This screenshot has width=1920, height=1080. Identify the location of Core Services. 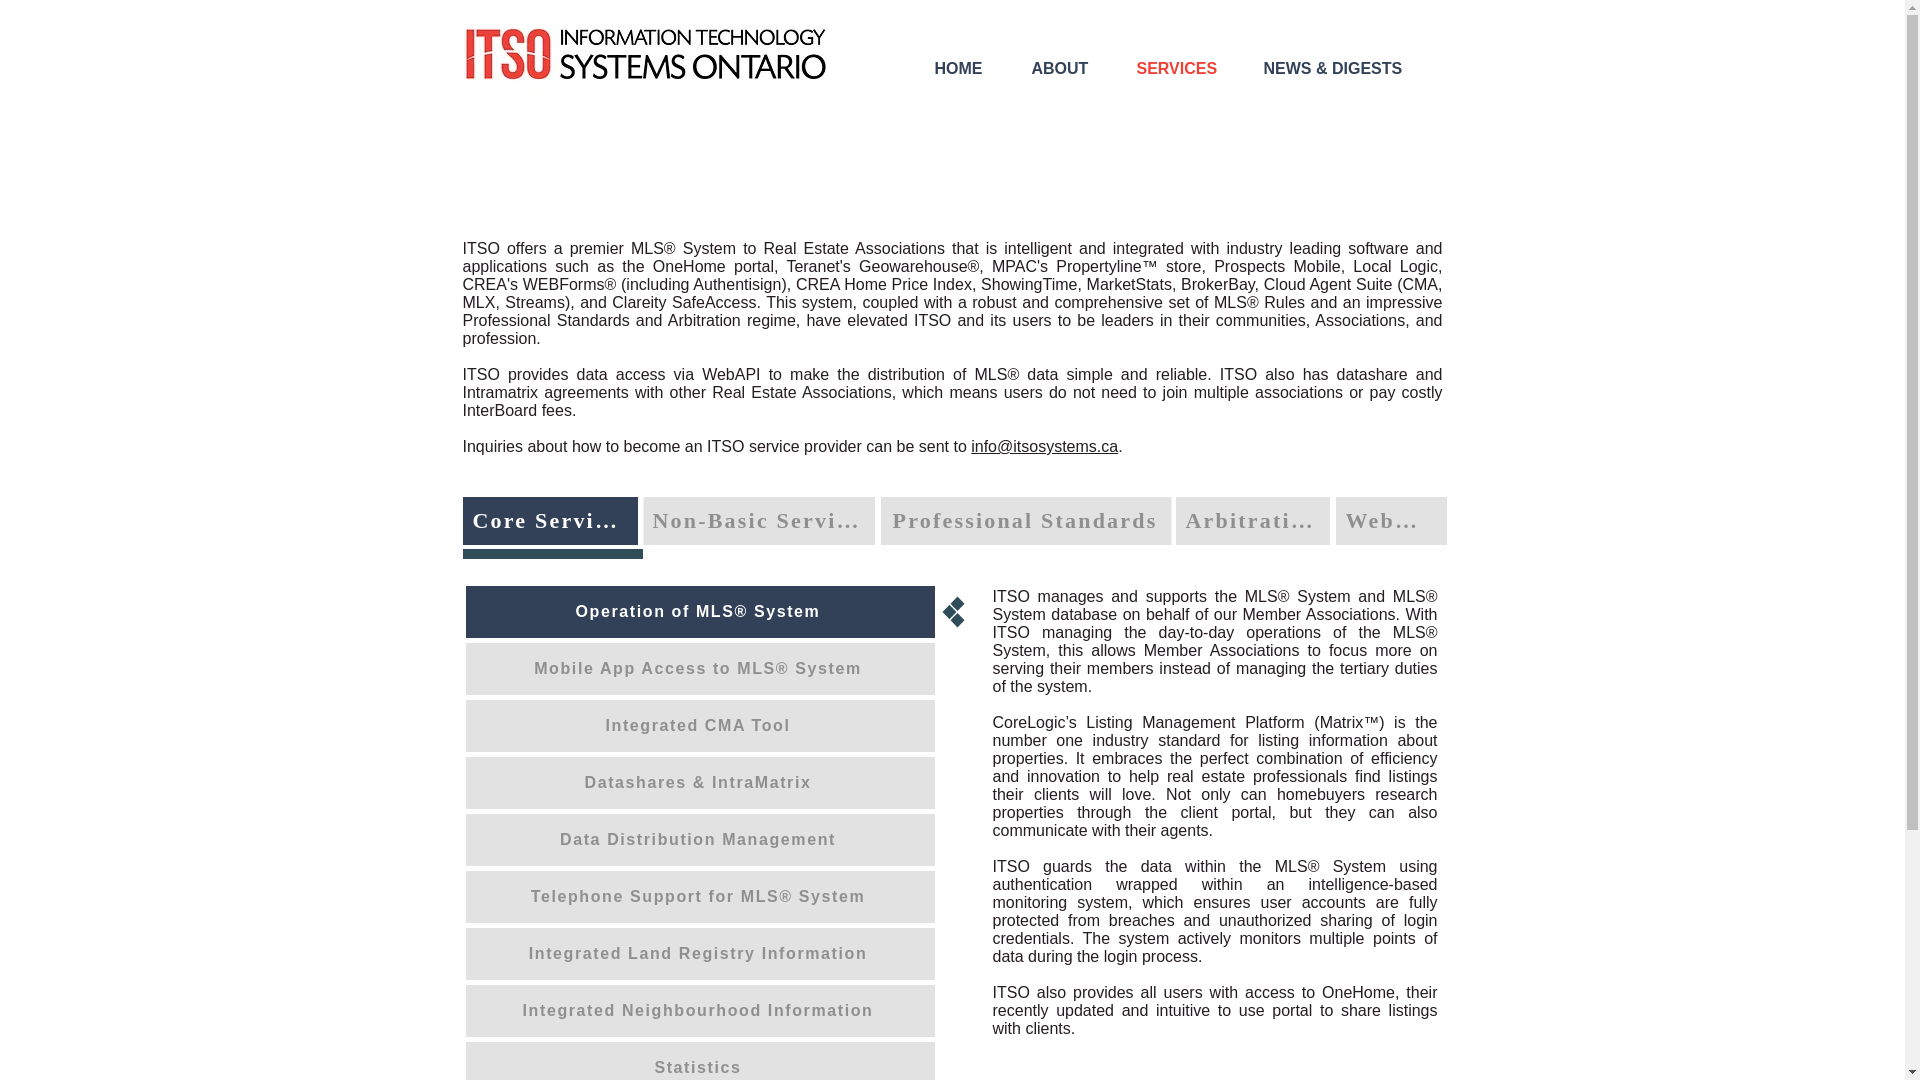
(550, 520).